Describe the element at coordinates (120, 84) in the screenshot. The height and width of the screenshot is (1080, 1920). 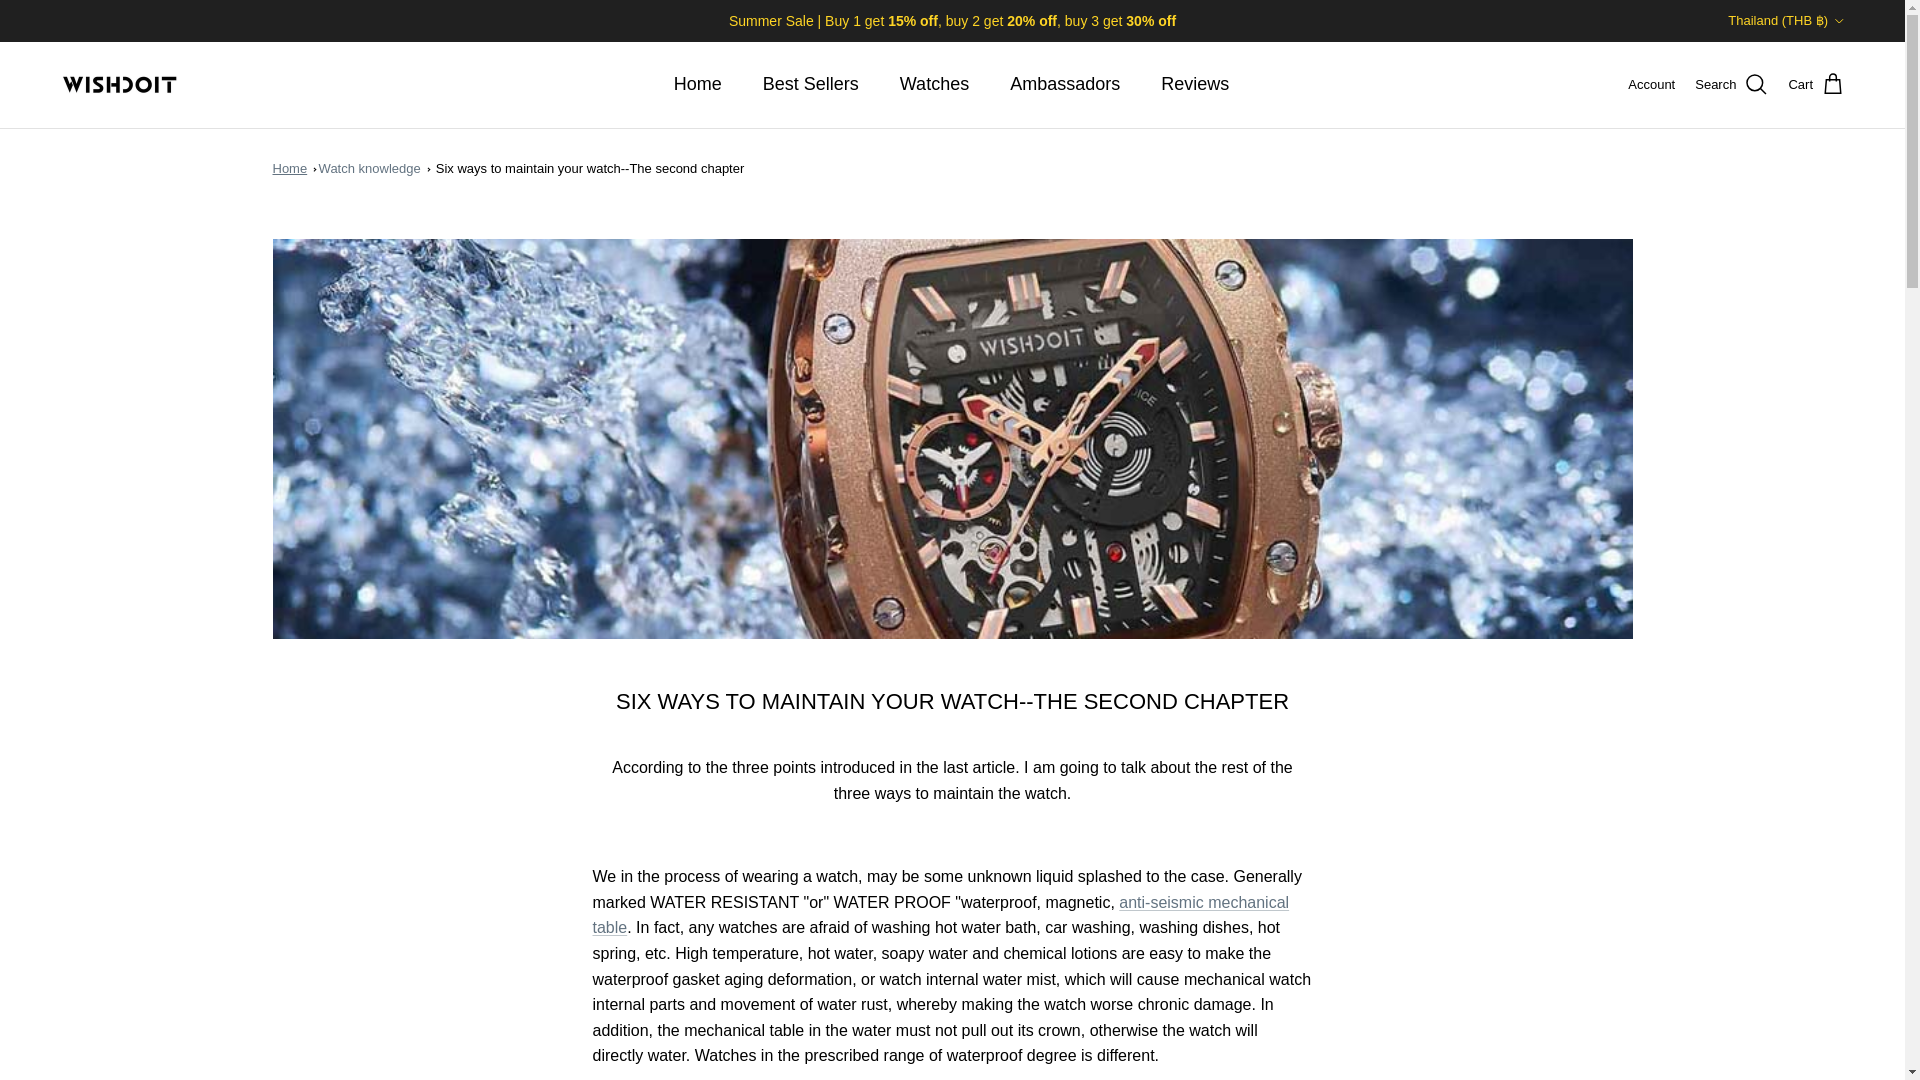
I see `Wishdoit Watches` at that location.